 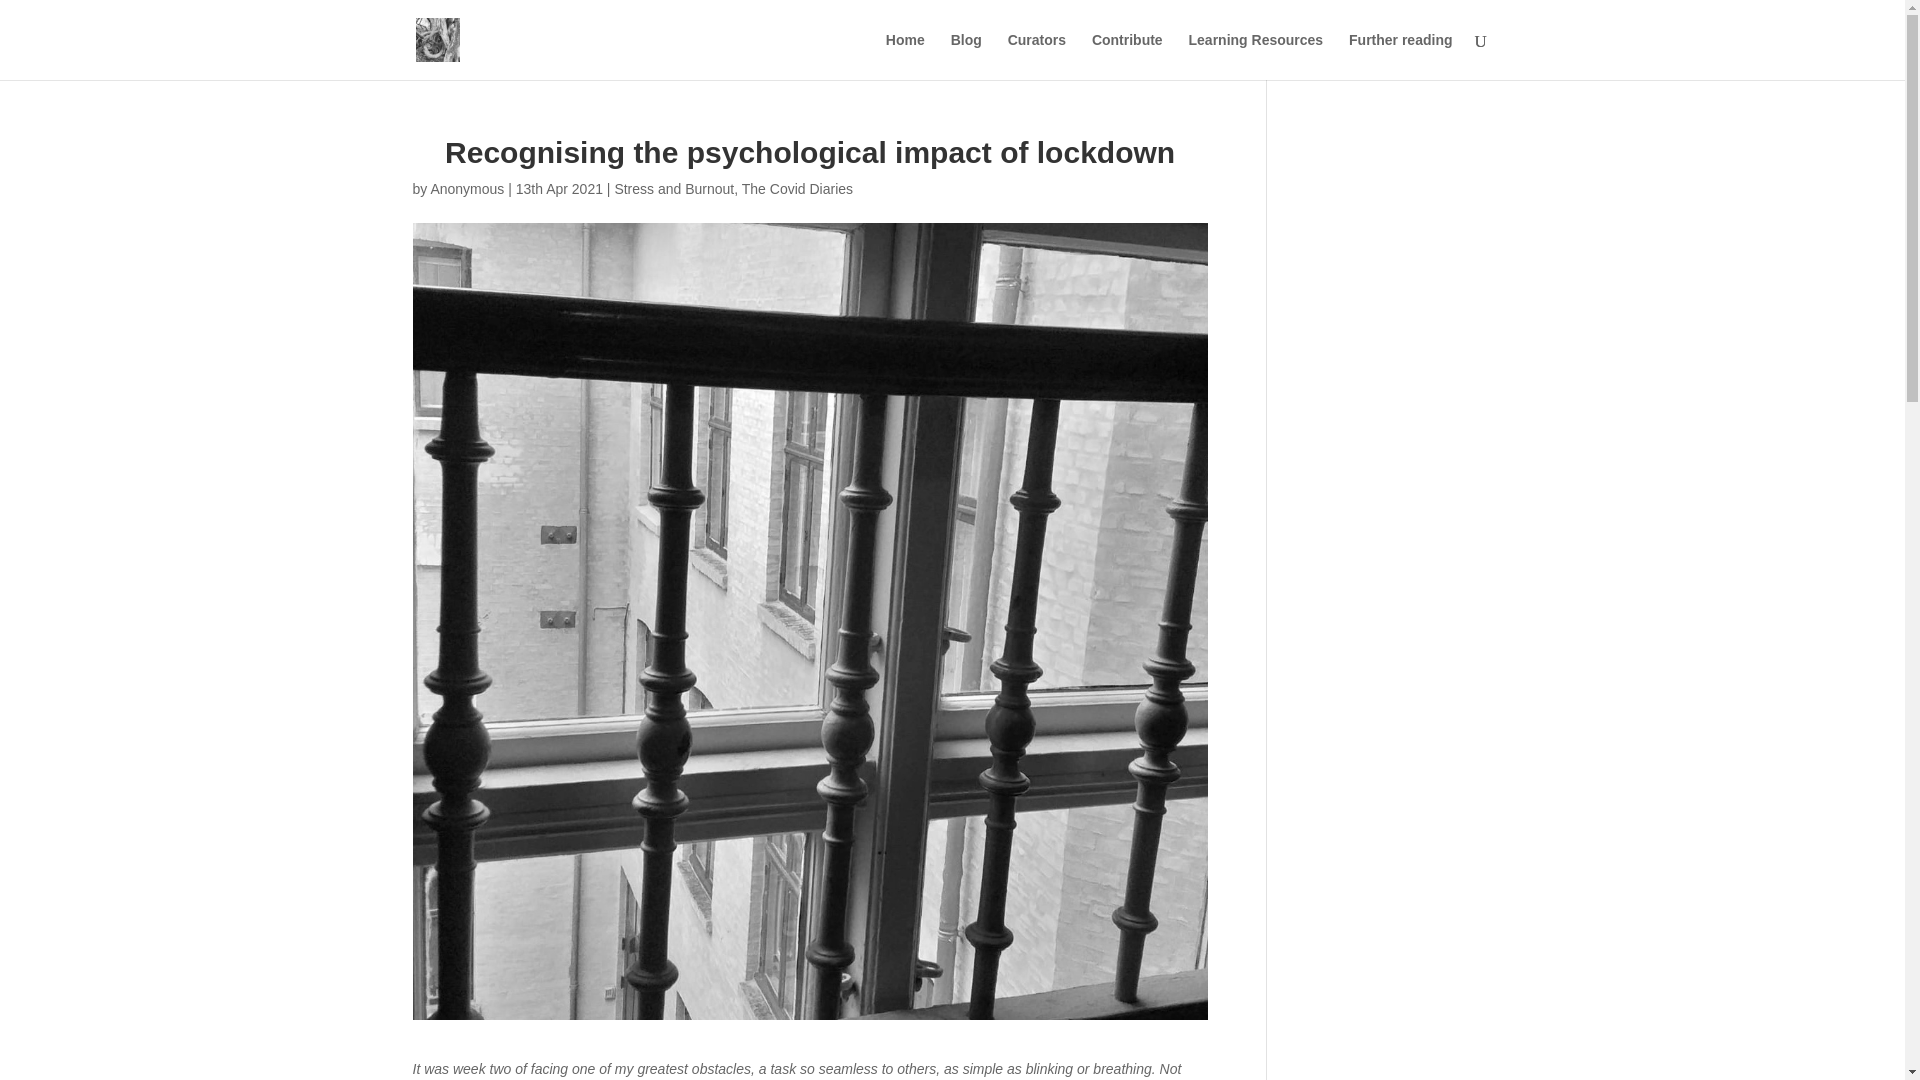 I want to click on Contribute, so click(x=1128, y=56).